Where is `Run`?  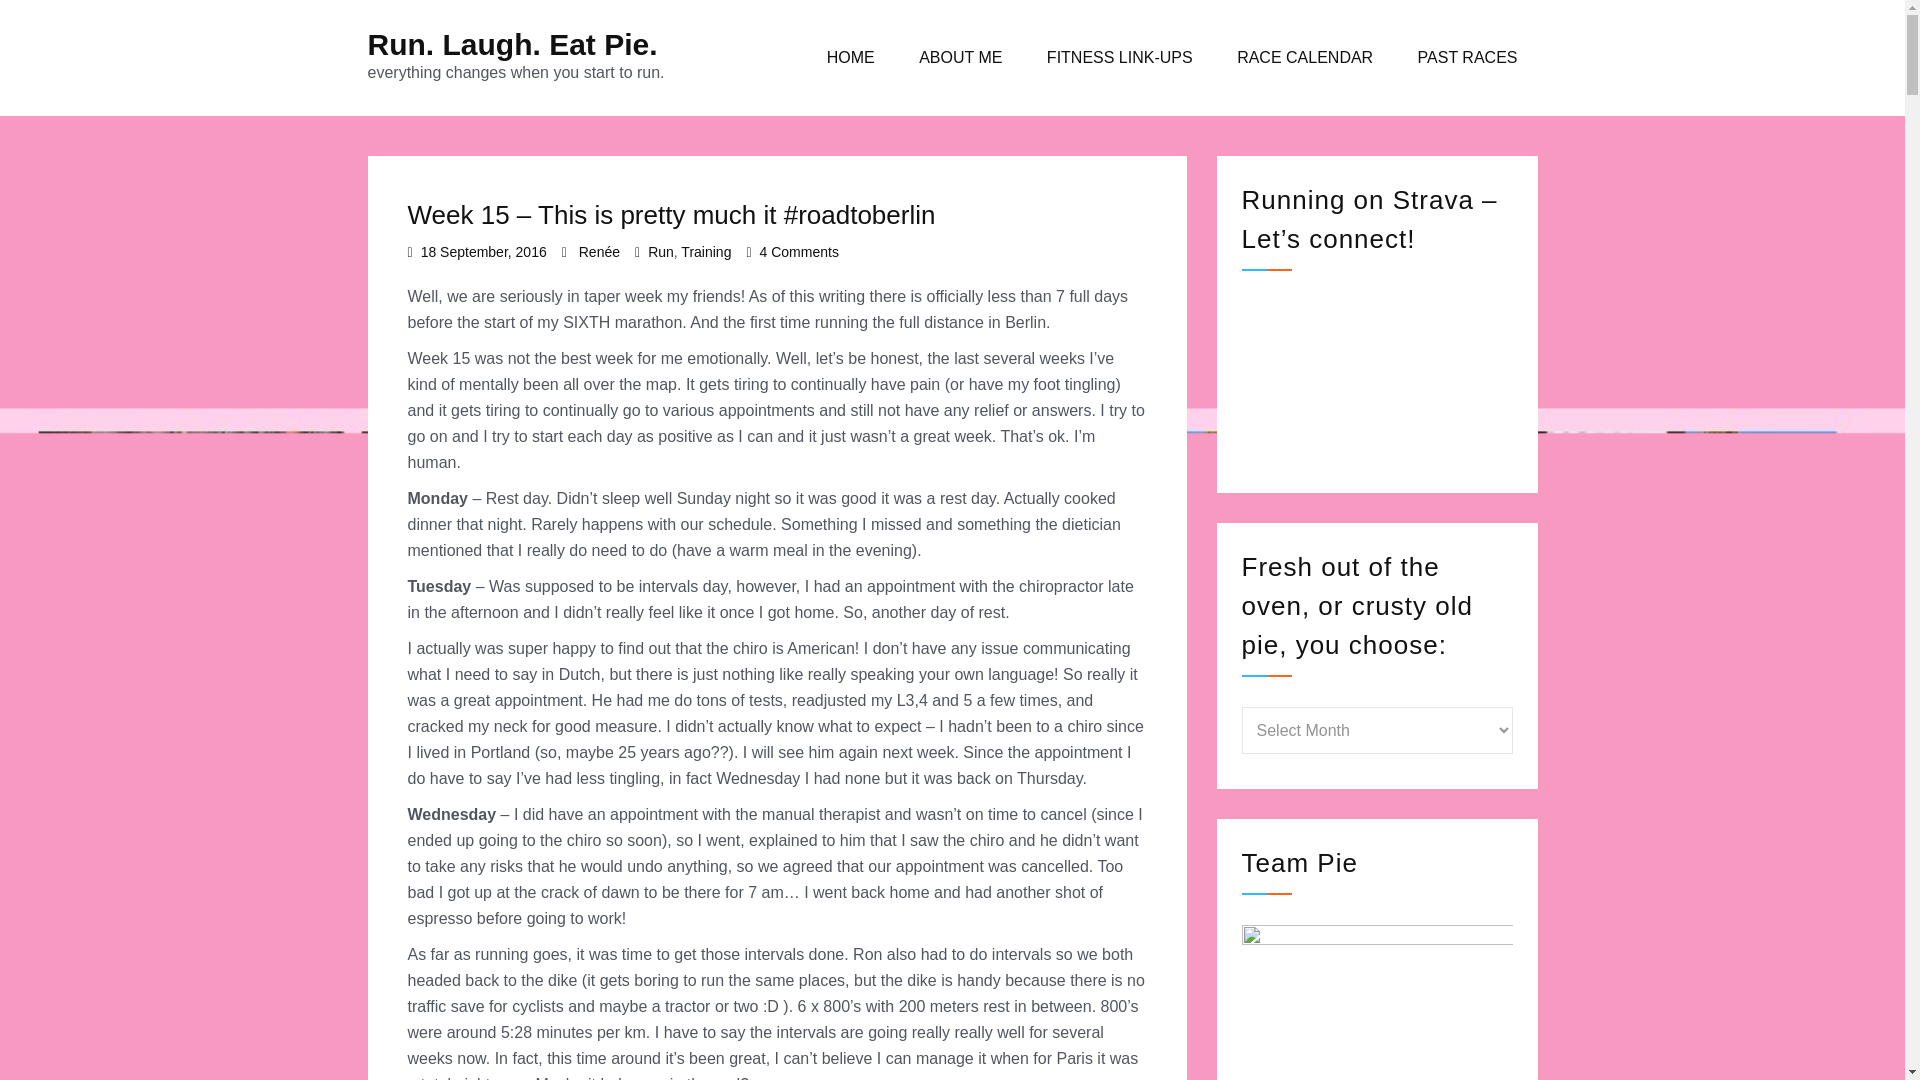 Run is located at coordinates (660, 252).